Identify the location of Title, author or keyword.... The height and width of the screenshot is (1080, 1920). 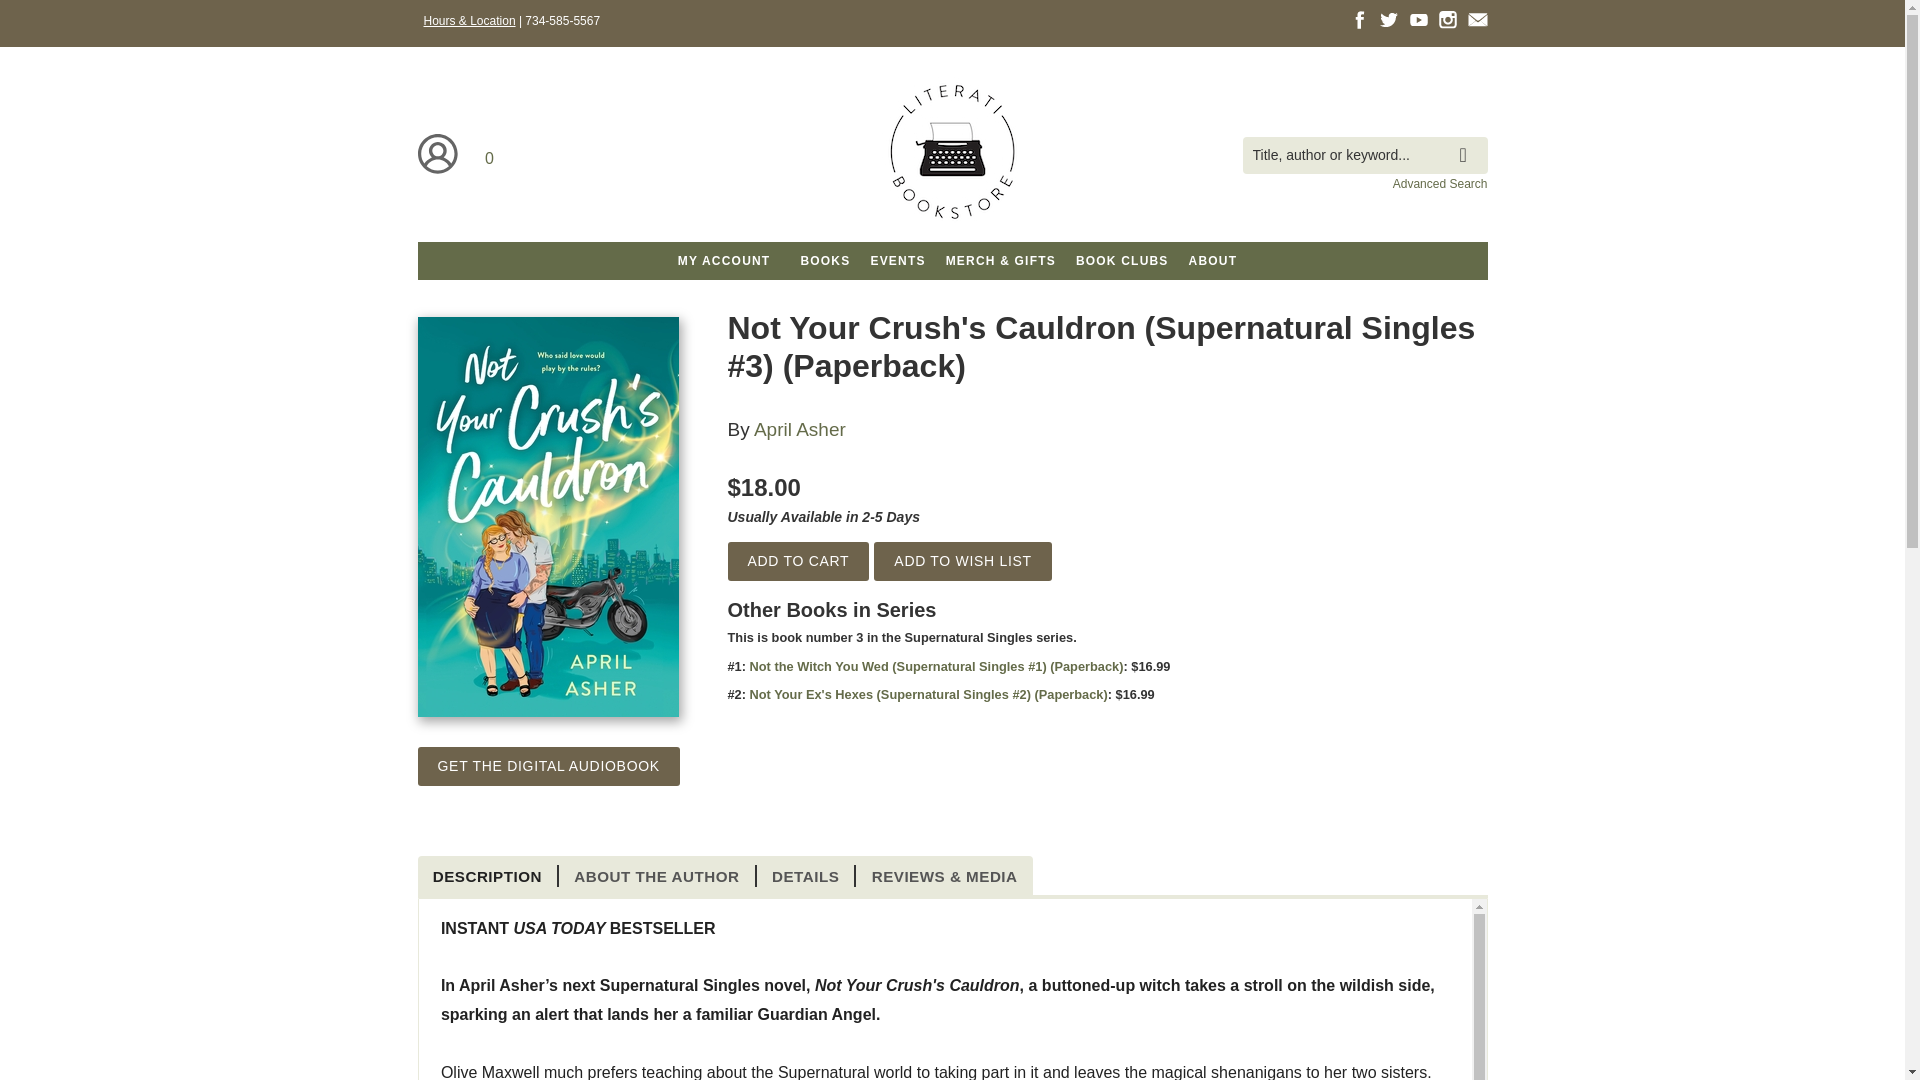
(1364, 155).